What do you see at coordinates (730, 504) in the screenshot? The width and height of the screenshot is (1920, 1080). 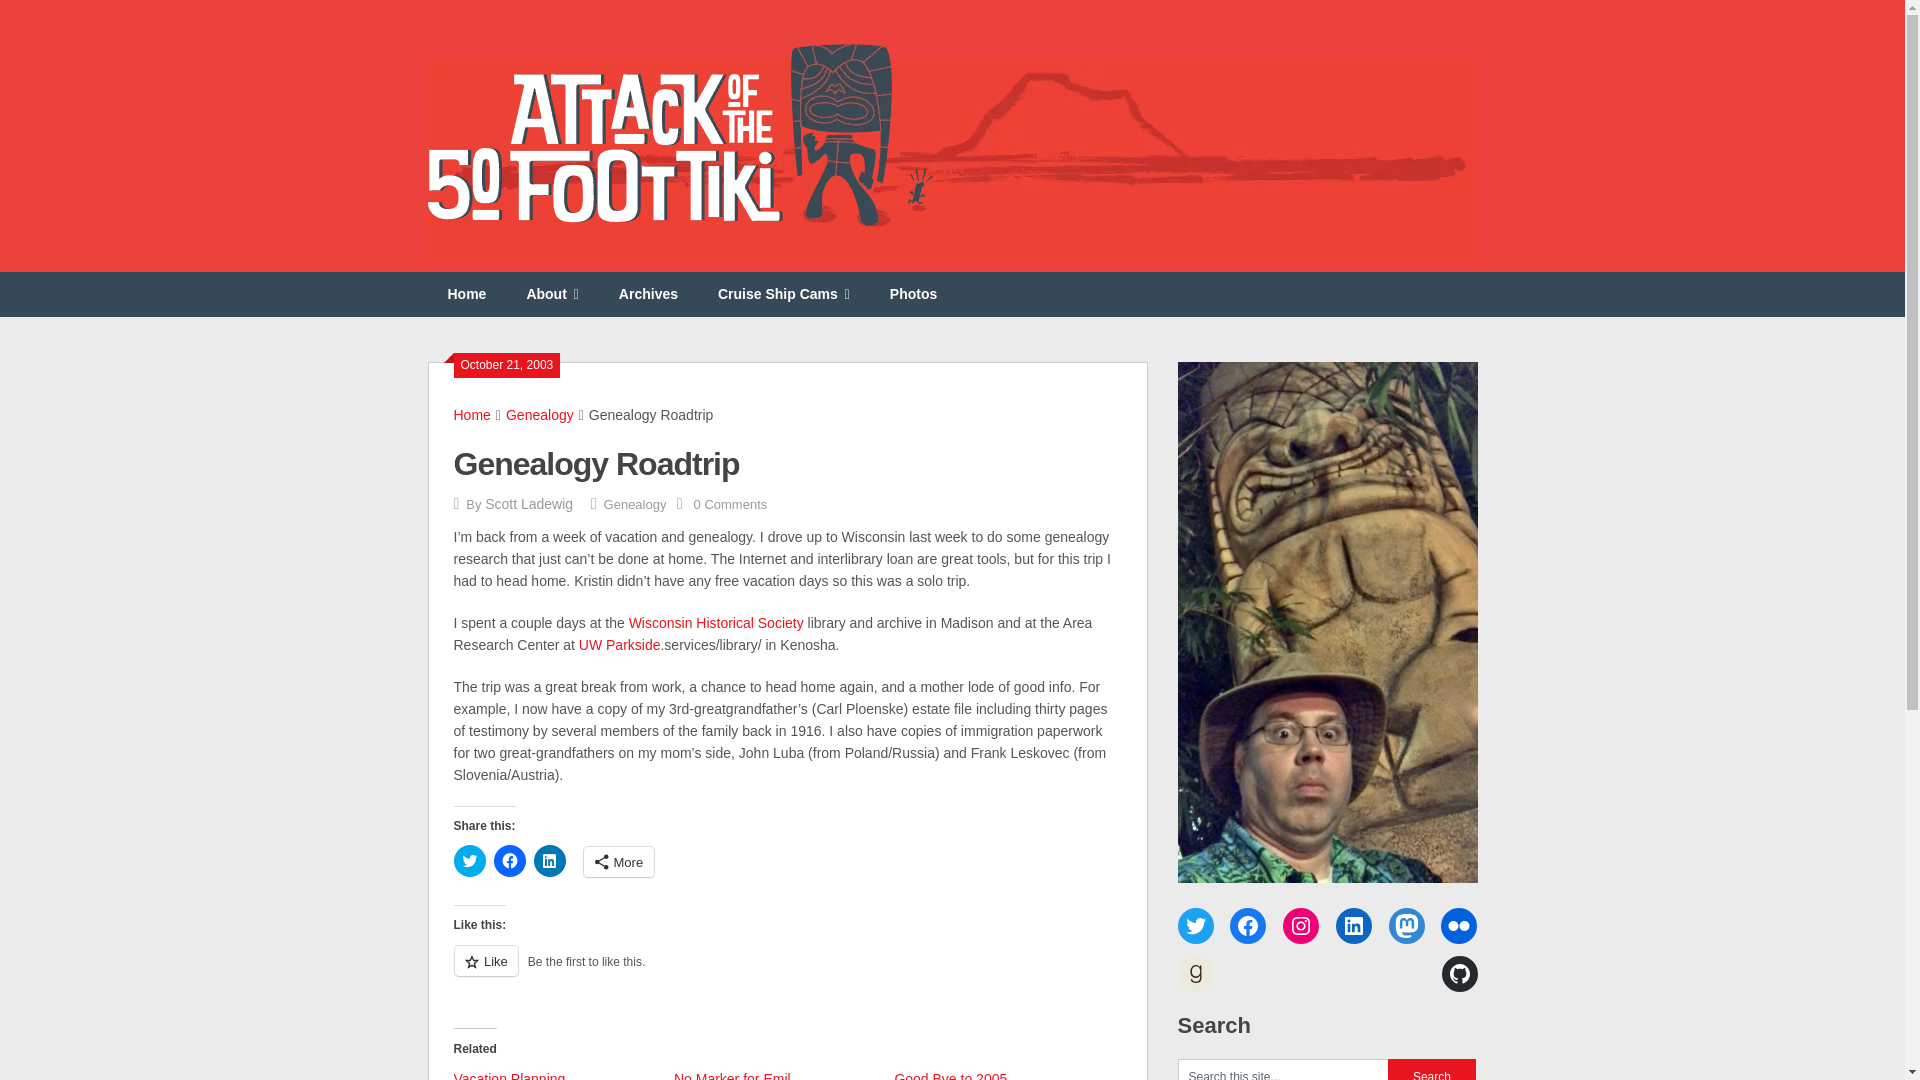 I see `0 Comments` at bounding box center [730, 504].